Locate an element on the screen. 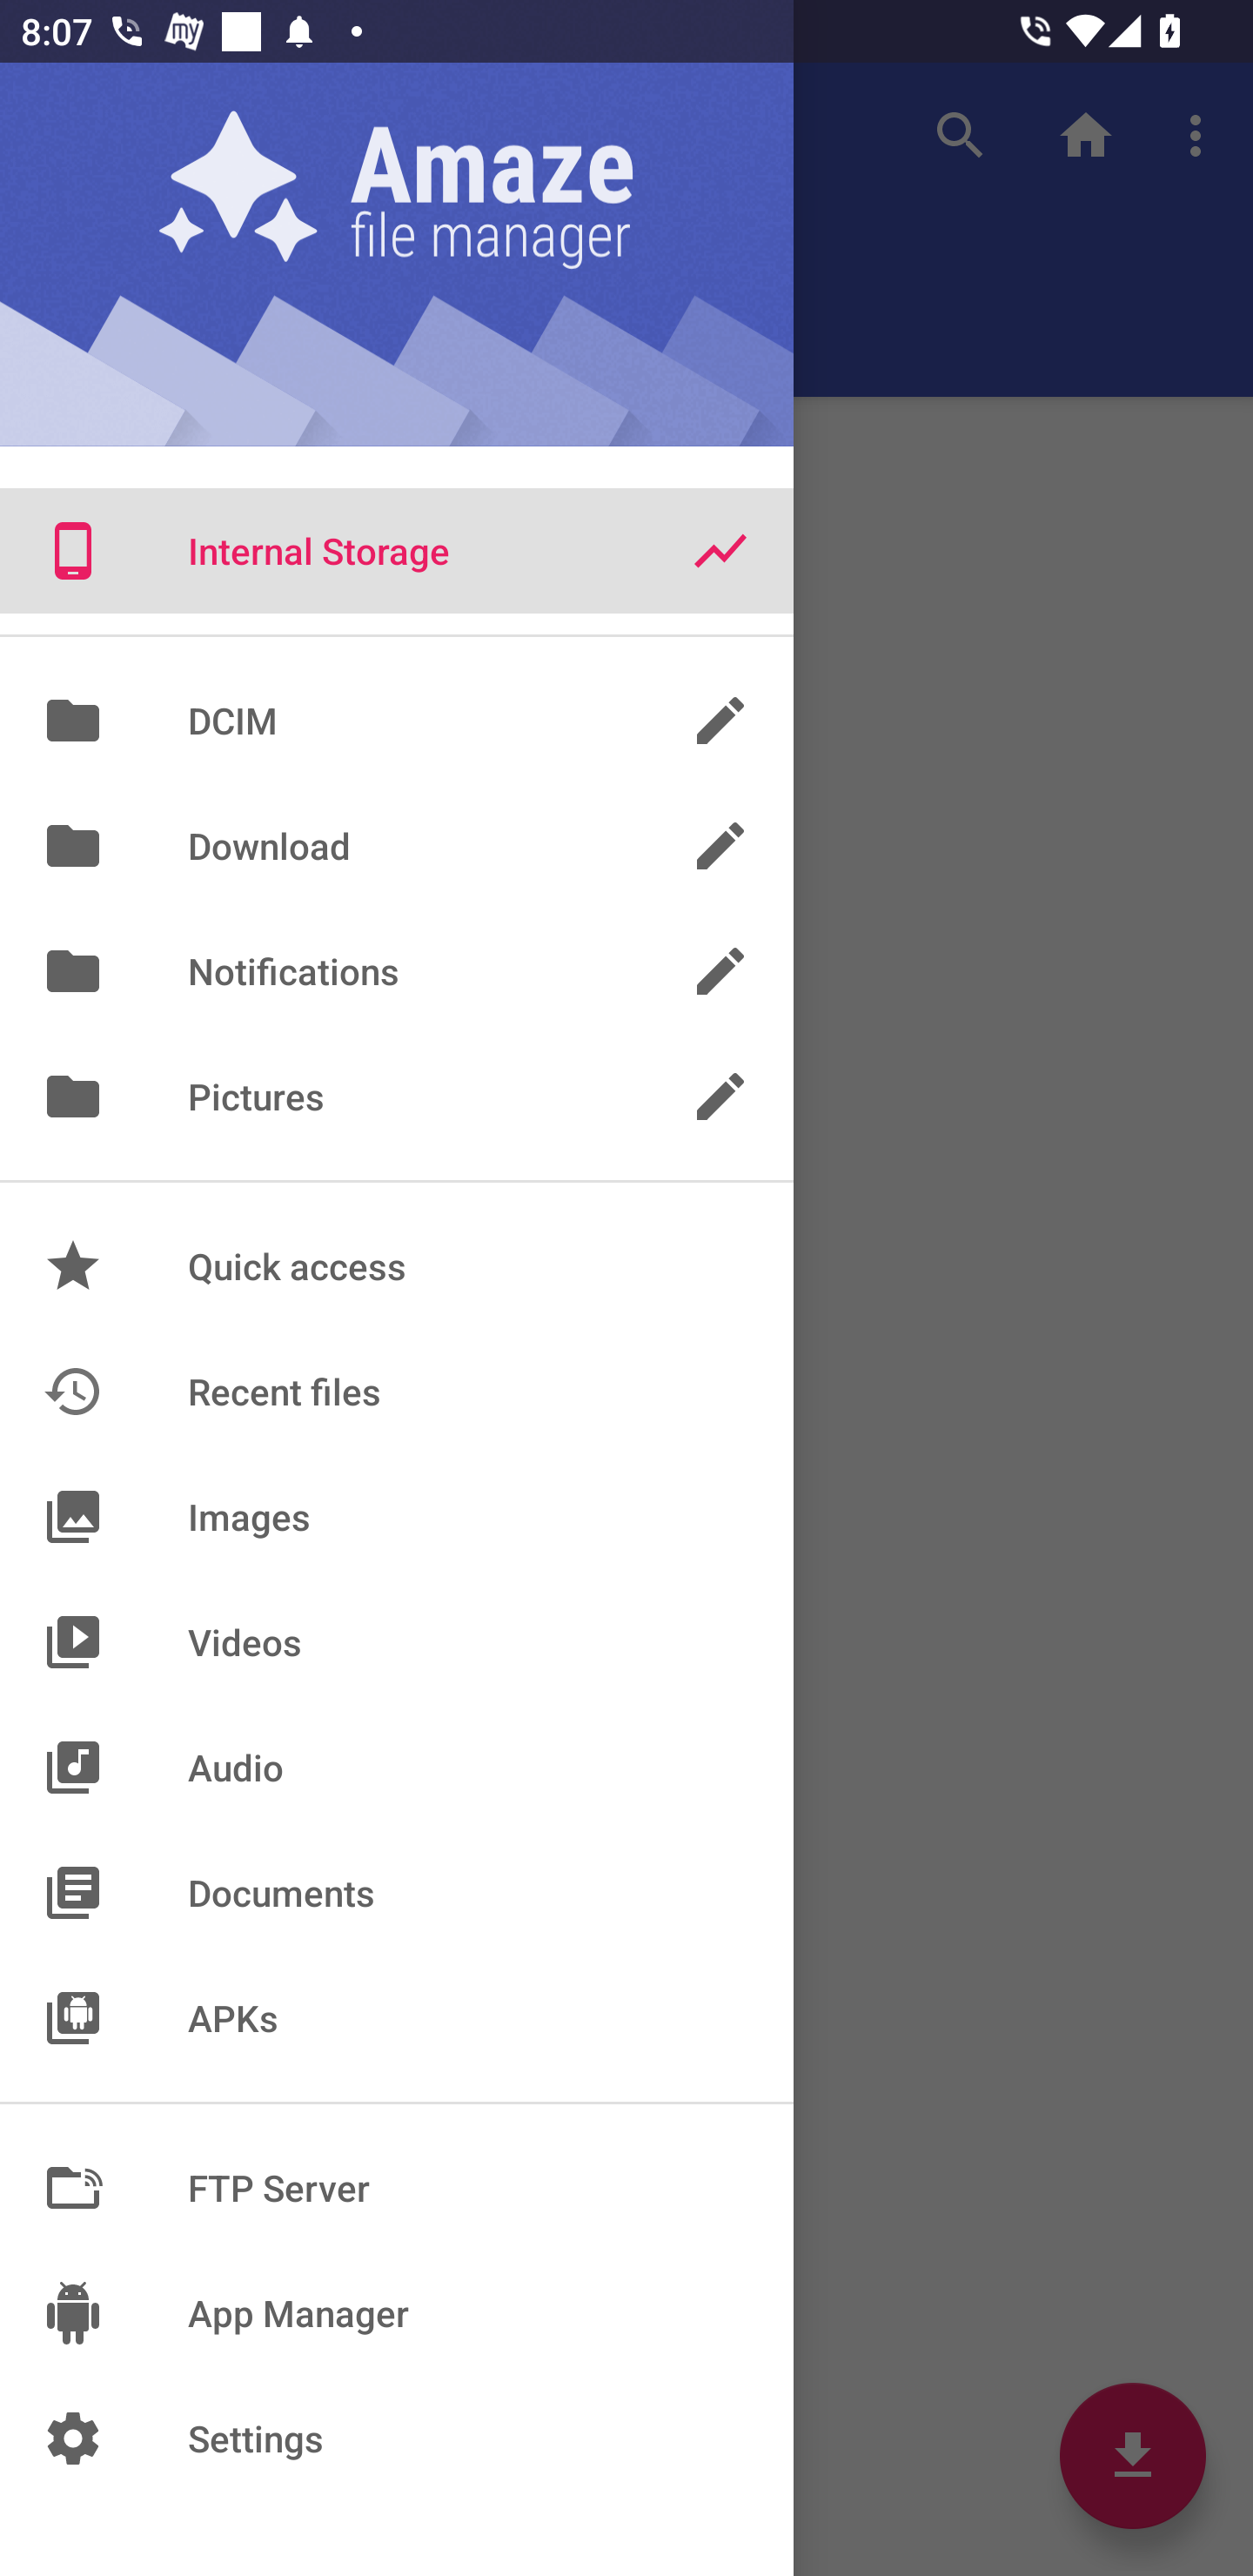 The width and height of the screenshot is (1253, 2576). Quick access is located at coordinates (397, 1265).